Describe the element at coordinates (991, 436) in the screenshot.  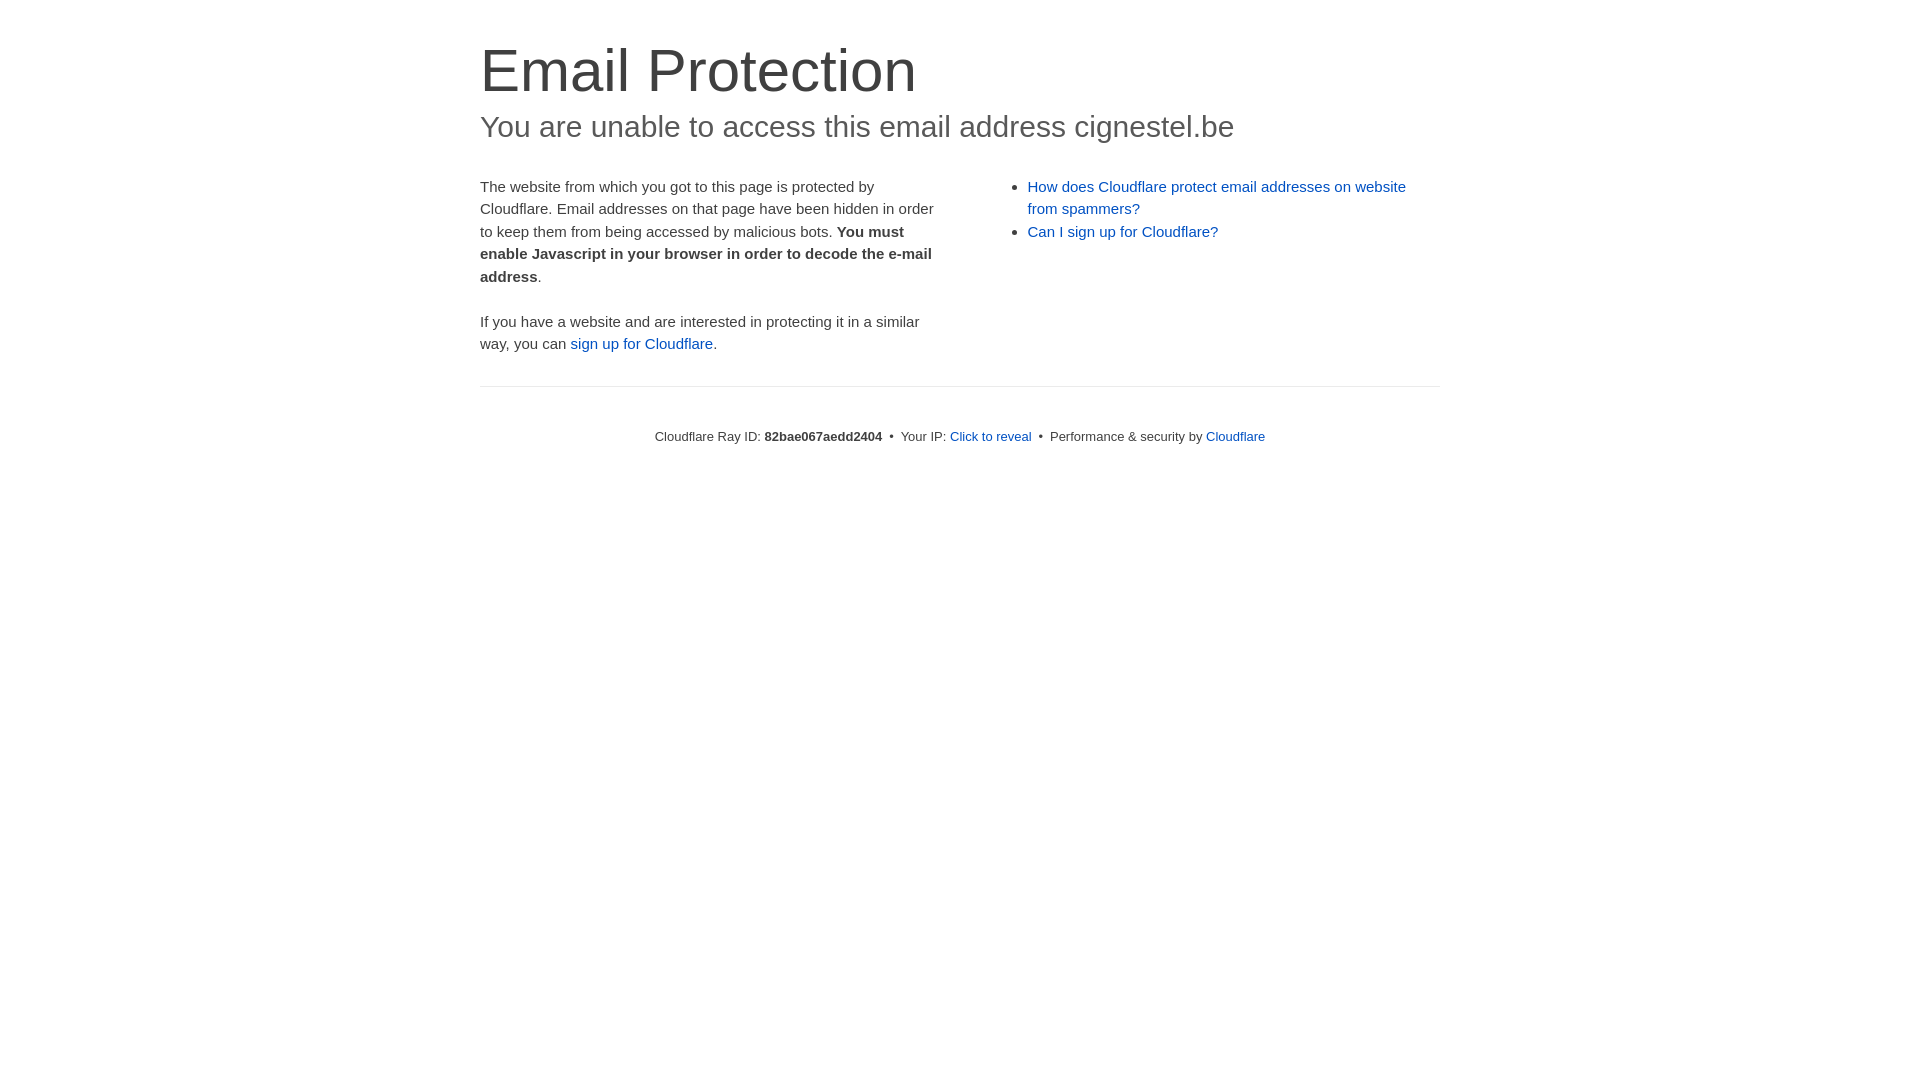
I see `Click to reveal` at that location.